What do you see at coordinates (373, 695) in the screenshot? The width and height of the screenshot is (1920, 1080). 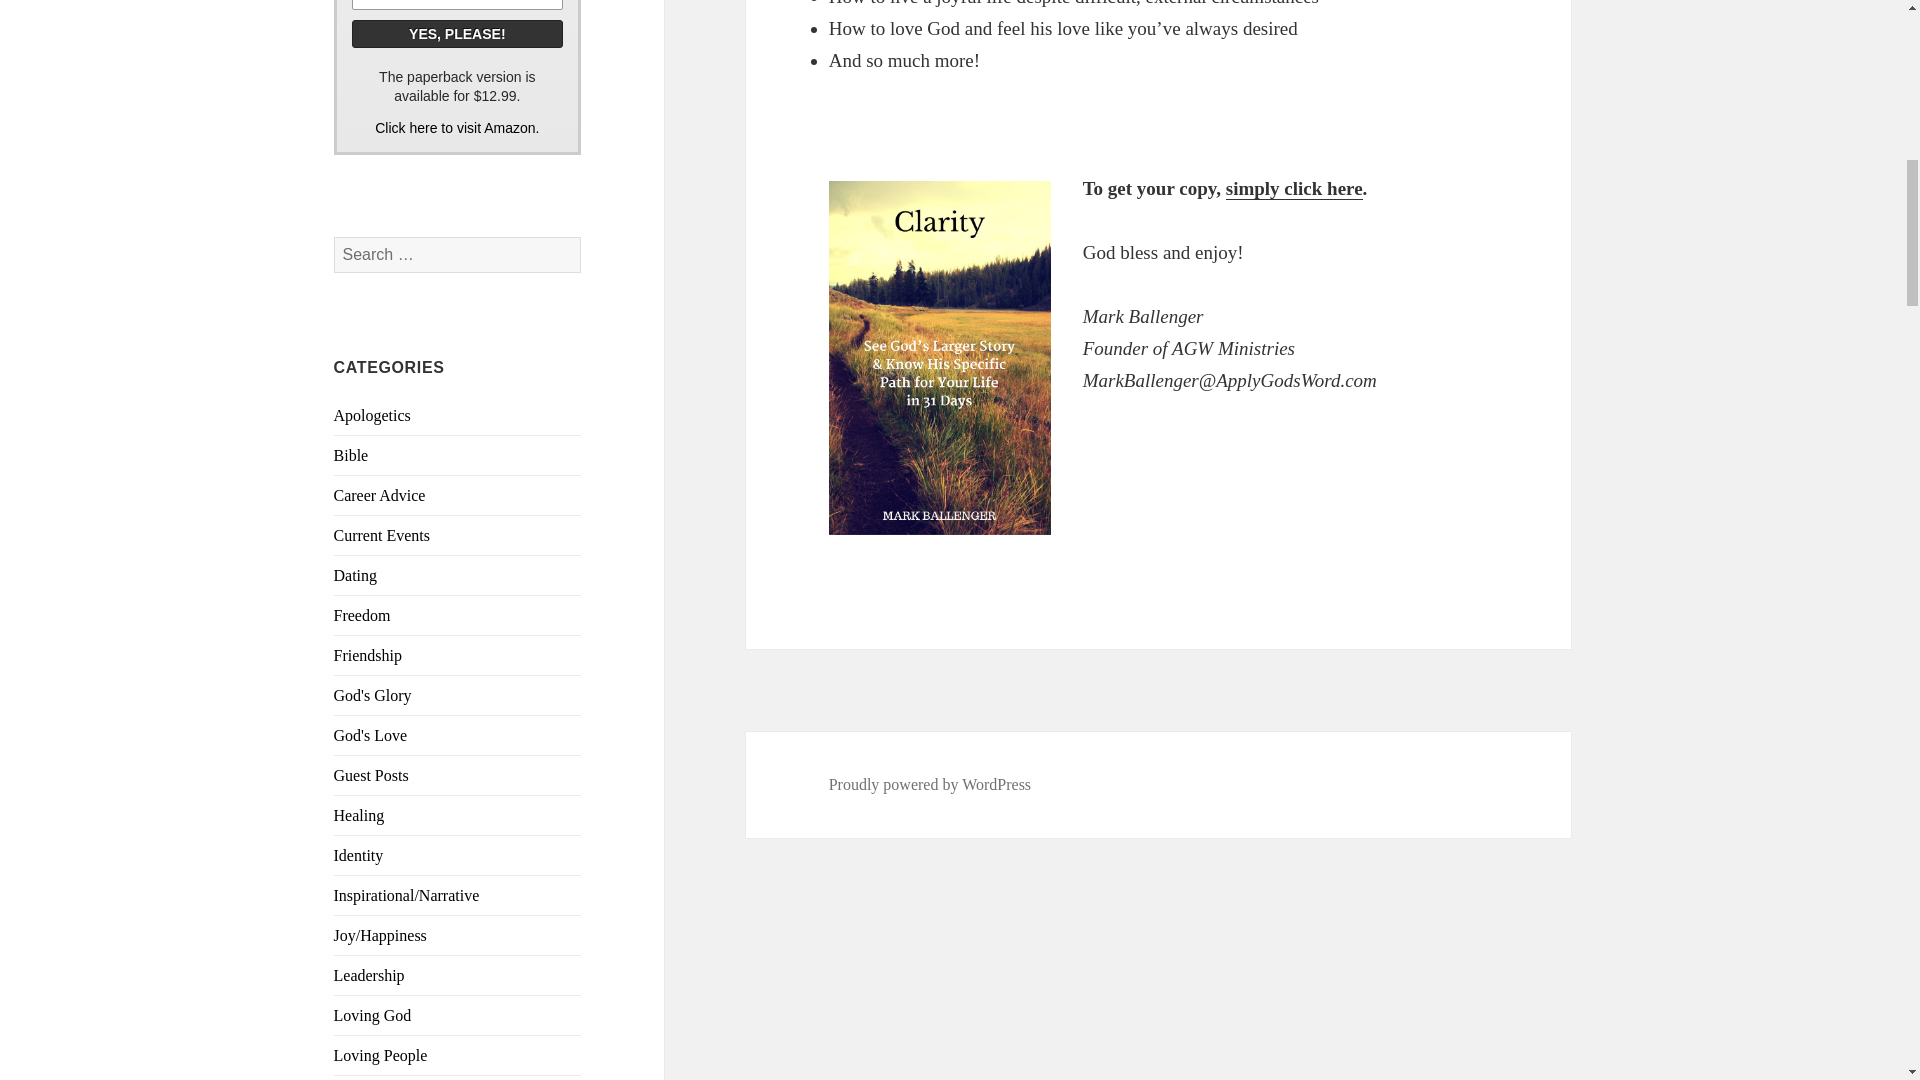 I see `God's Glory` at bounding box center [373, 695].